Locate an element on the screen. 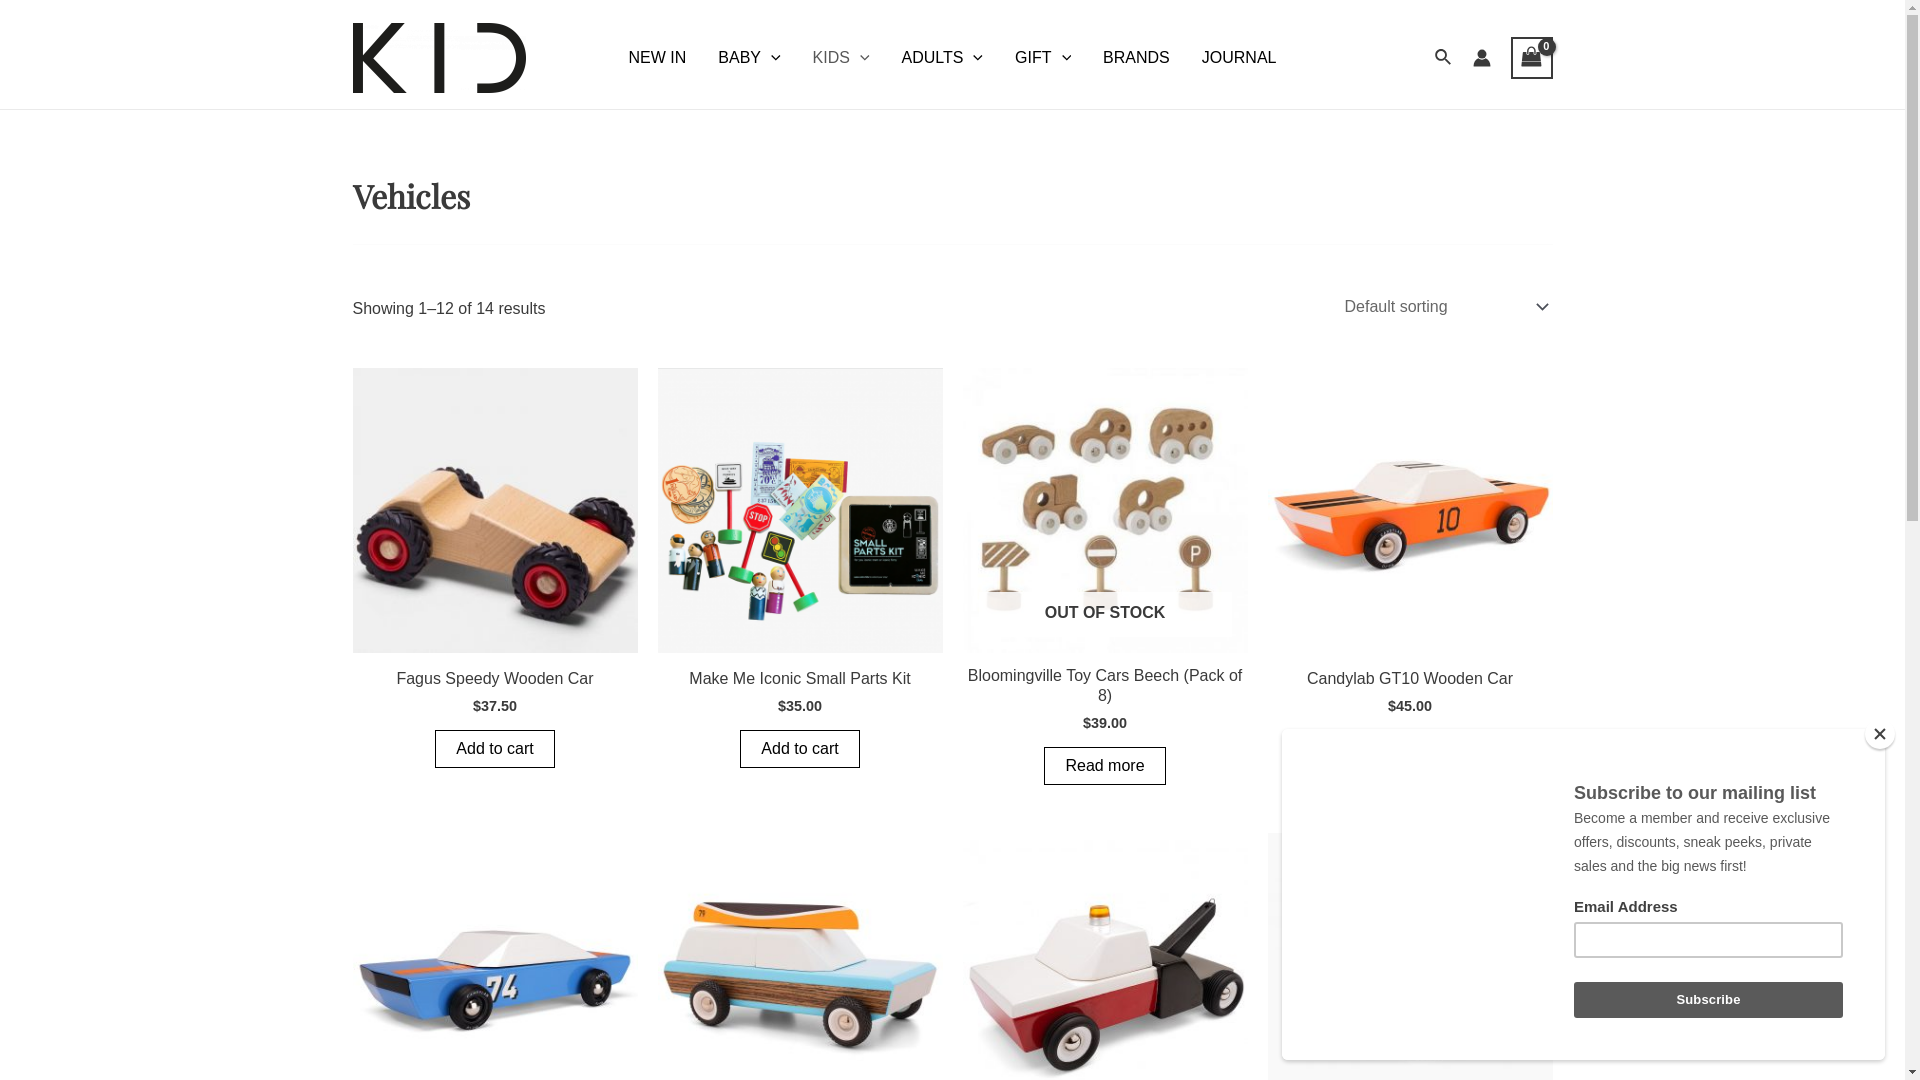 This screenshot has height=1080, width=1920. BRANDS is located at coordinates (1136, 58).